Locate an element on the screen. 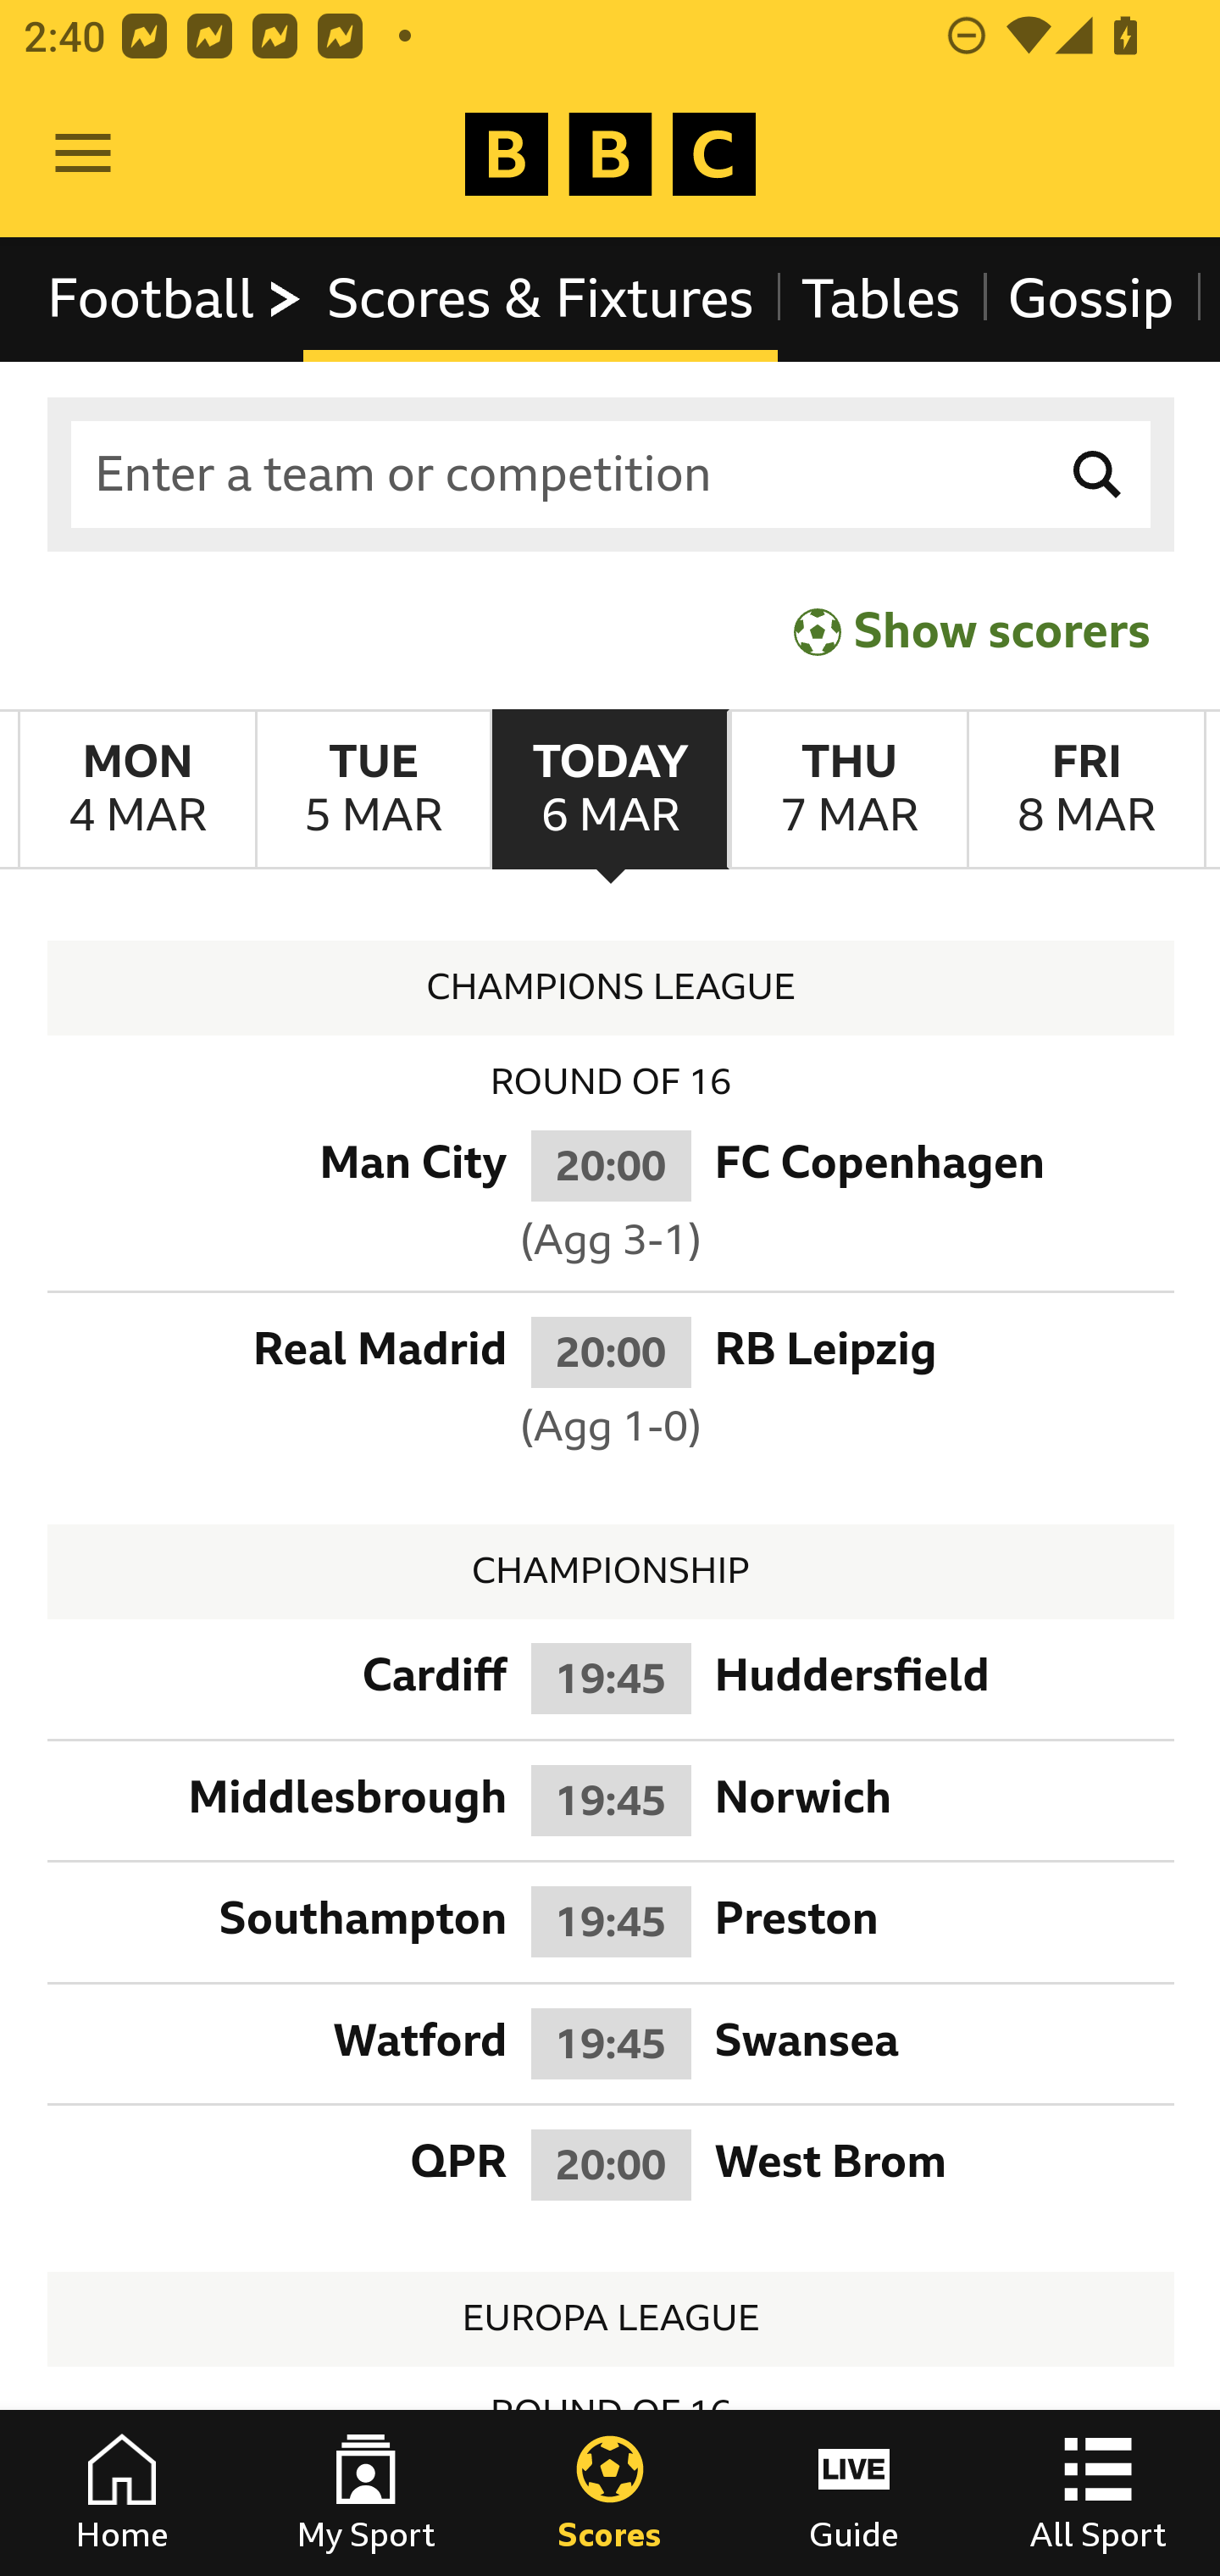  Gossip is located at coordinates (1090, 298).